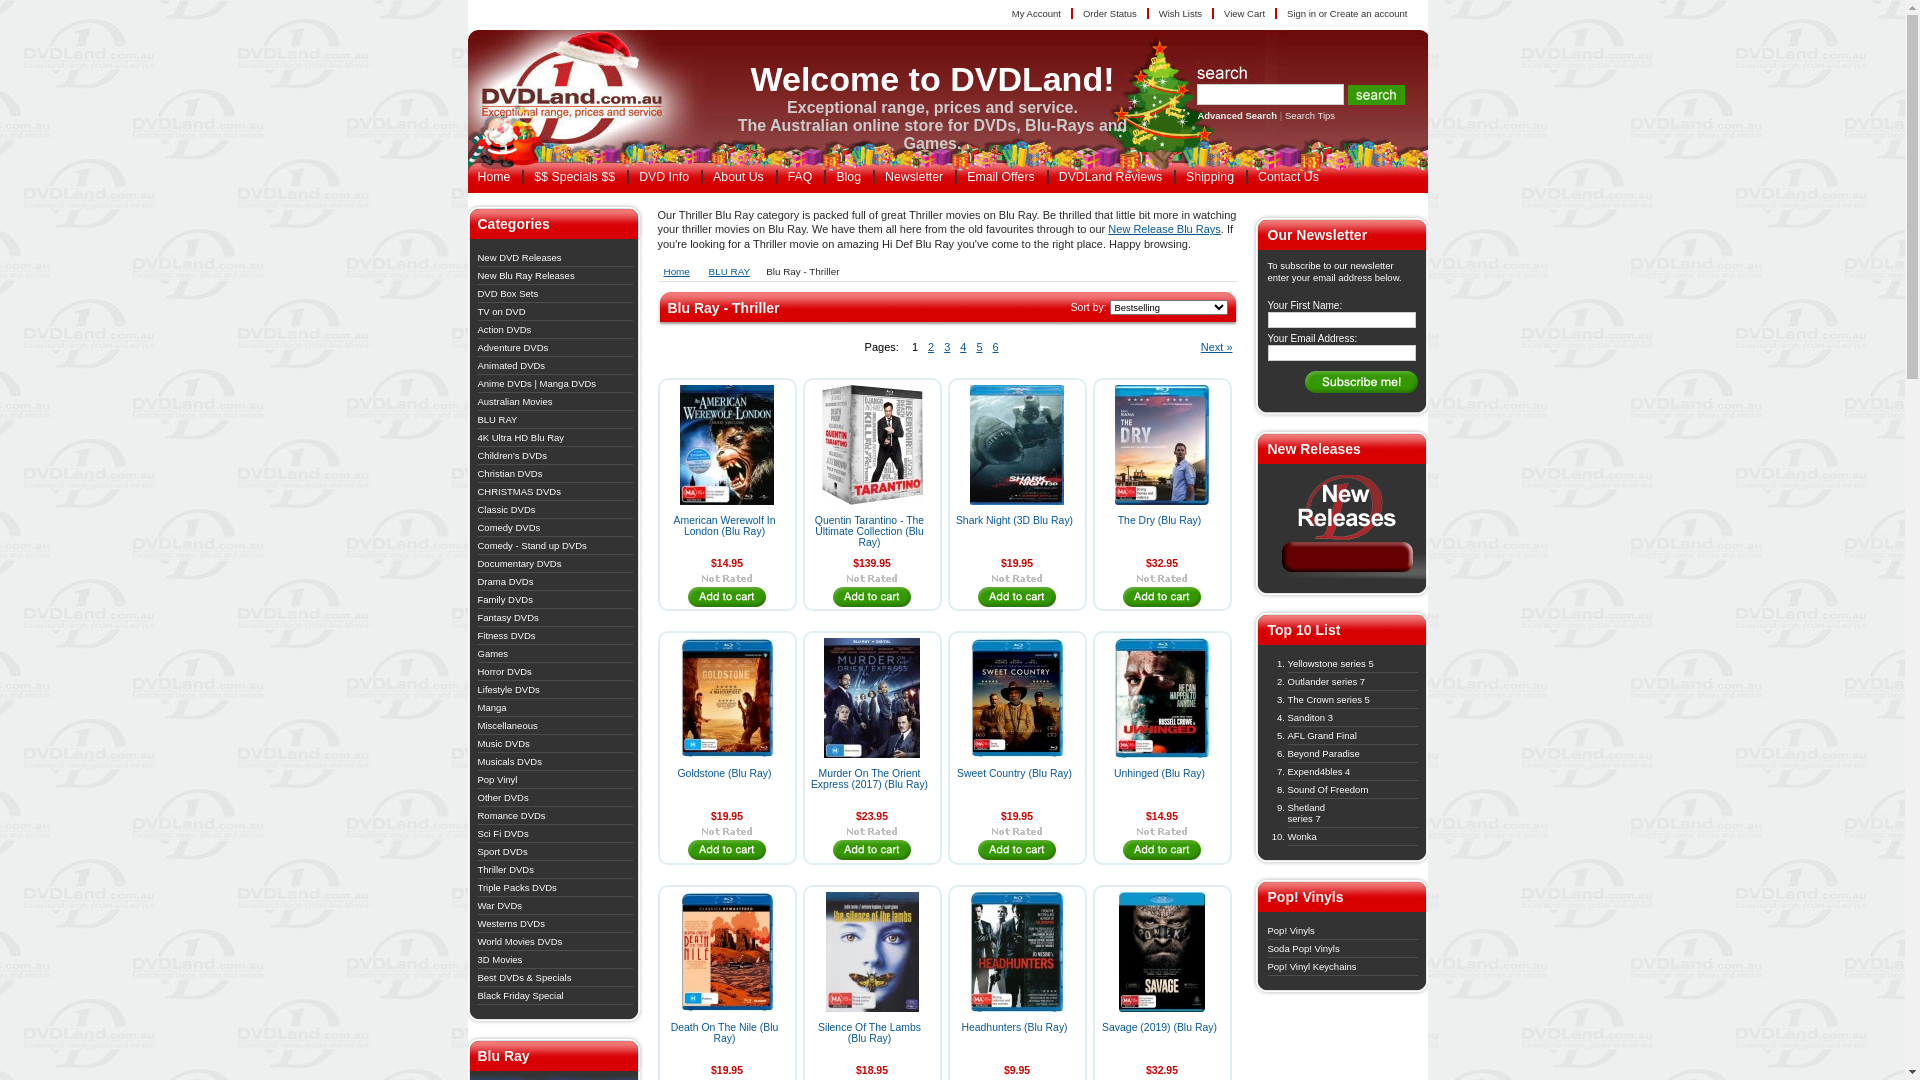 The width and height of the screenshot is (1920, 1080). I want to click on Drama DVDs, so click(506, 582).